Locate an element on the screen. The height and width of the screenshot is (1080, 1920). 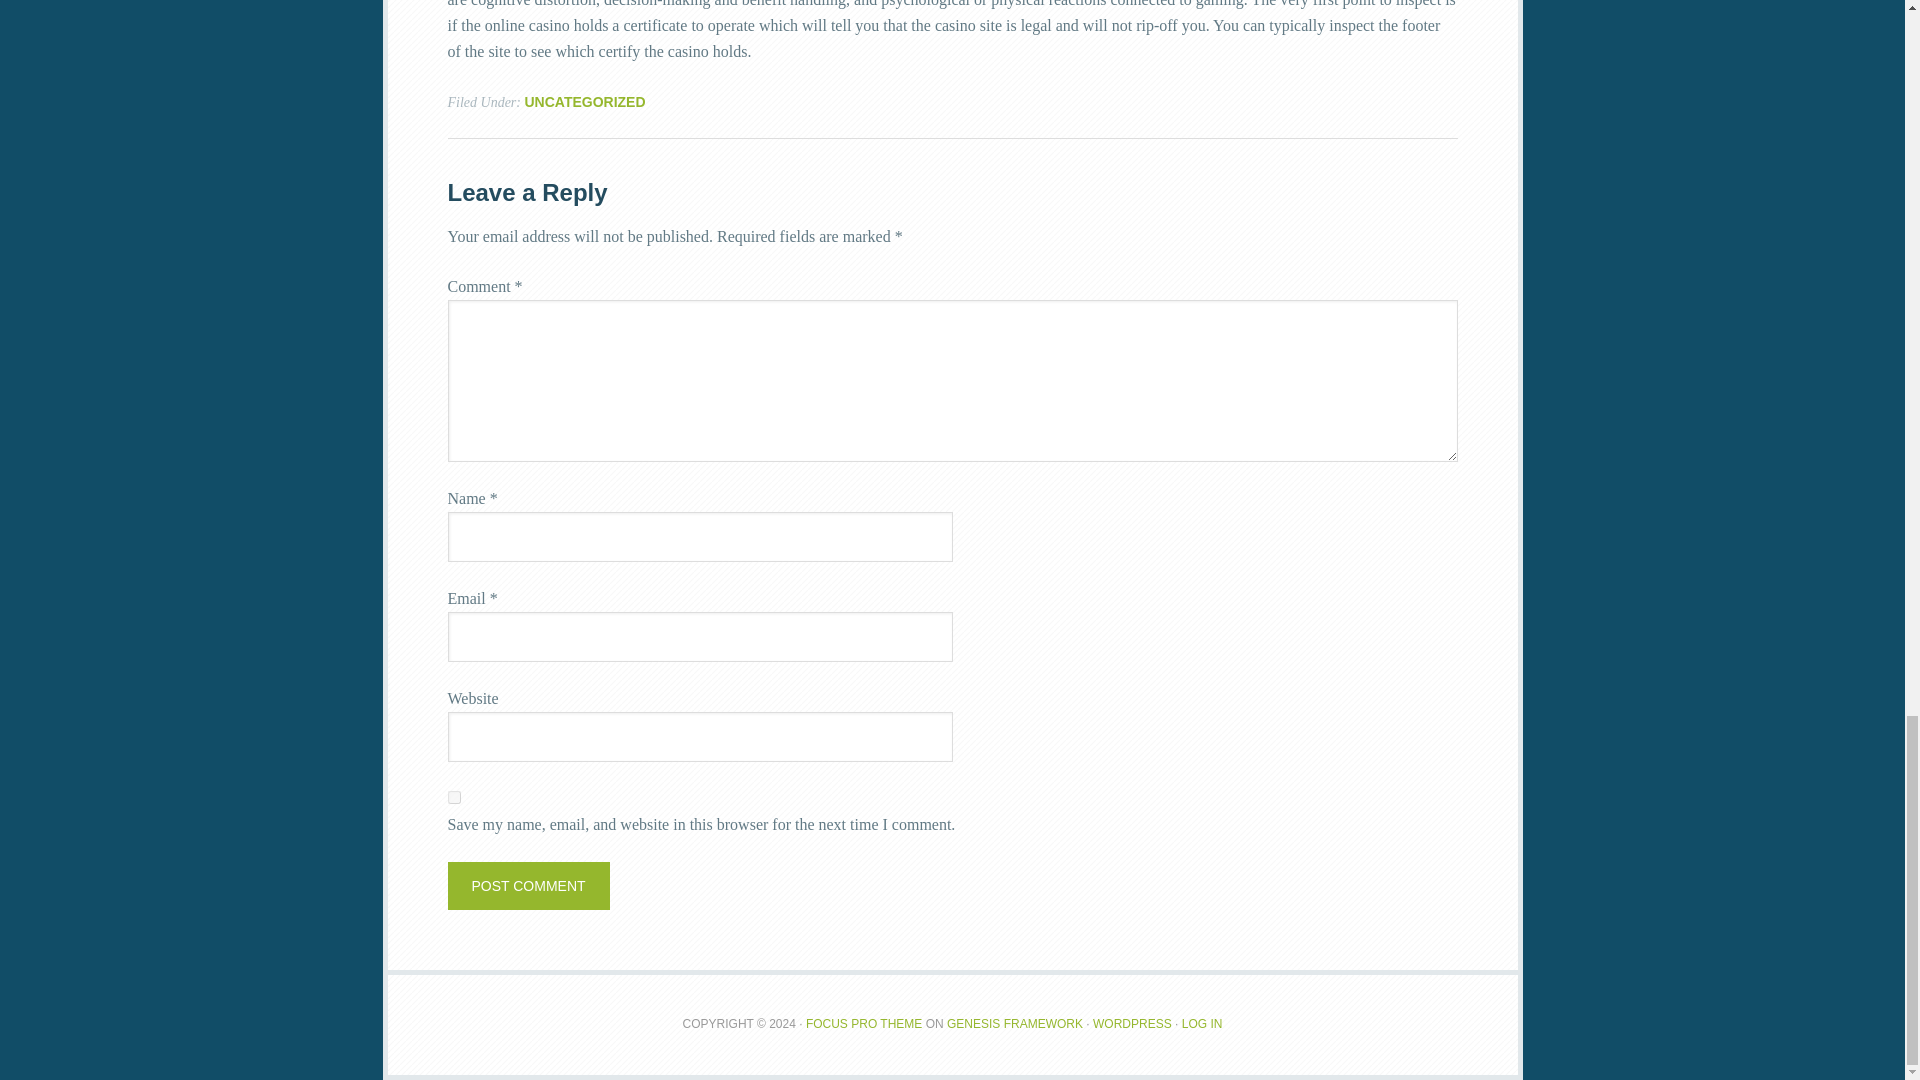
Post Comment is located at coordinates (528, 886).